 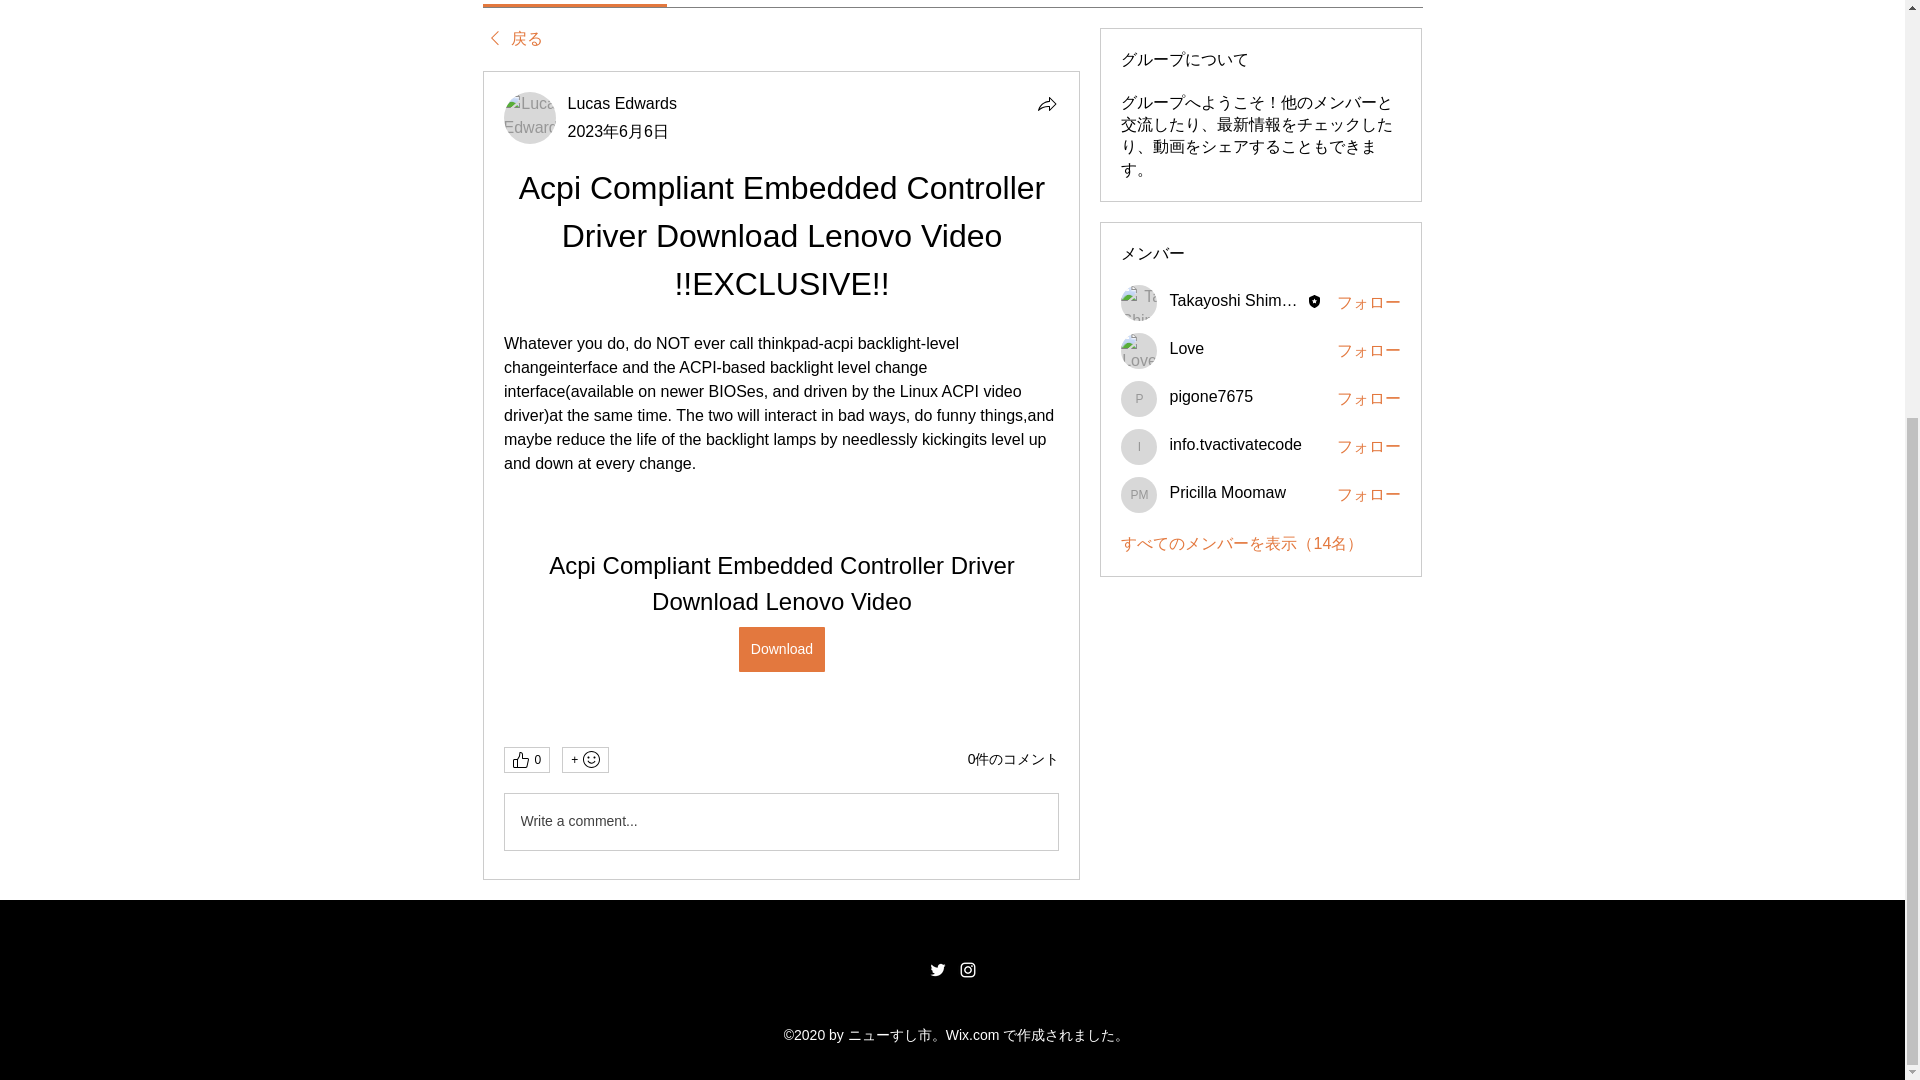 I want to click on pigone7675, so click(x=1139, y=398).